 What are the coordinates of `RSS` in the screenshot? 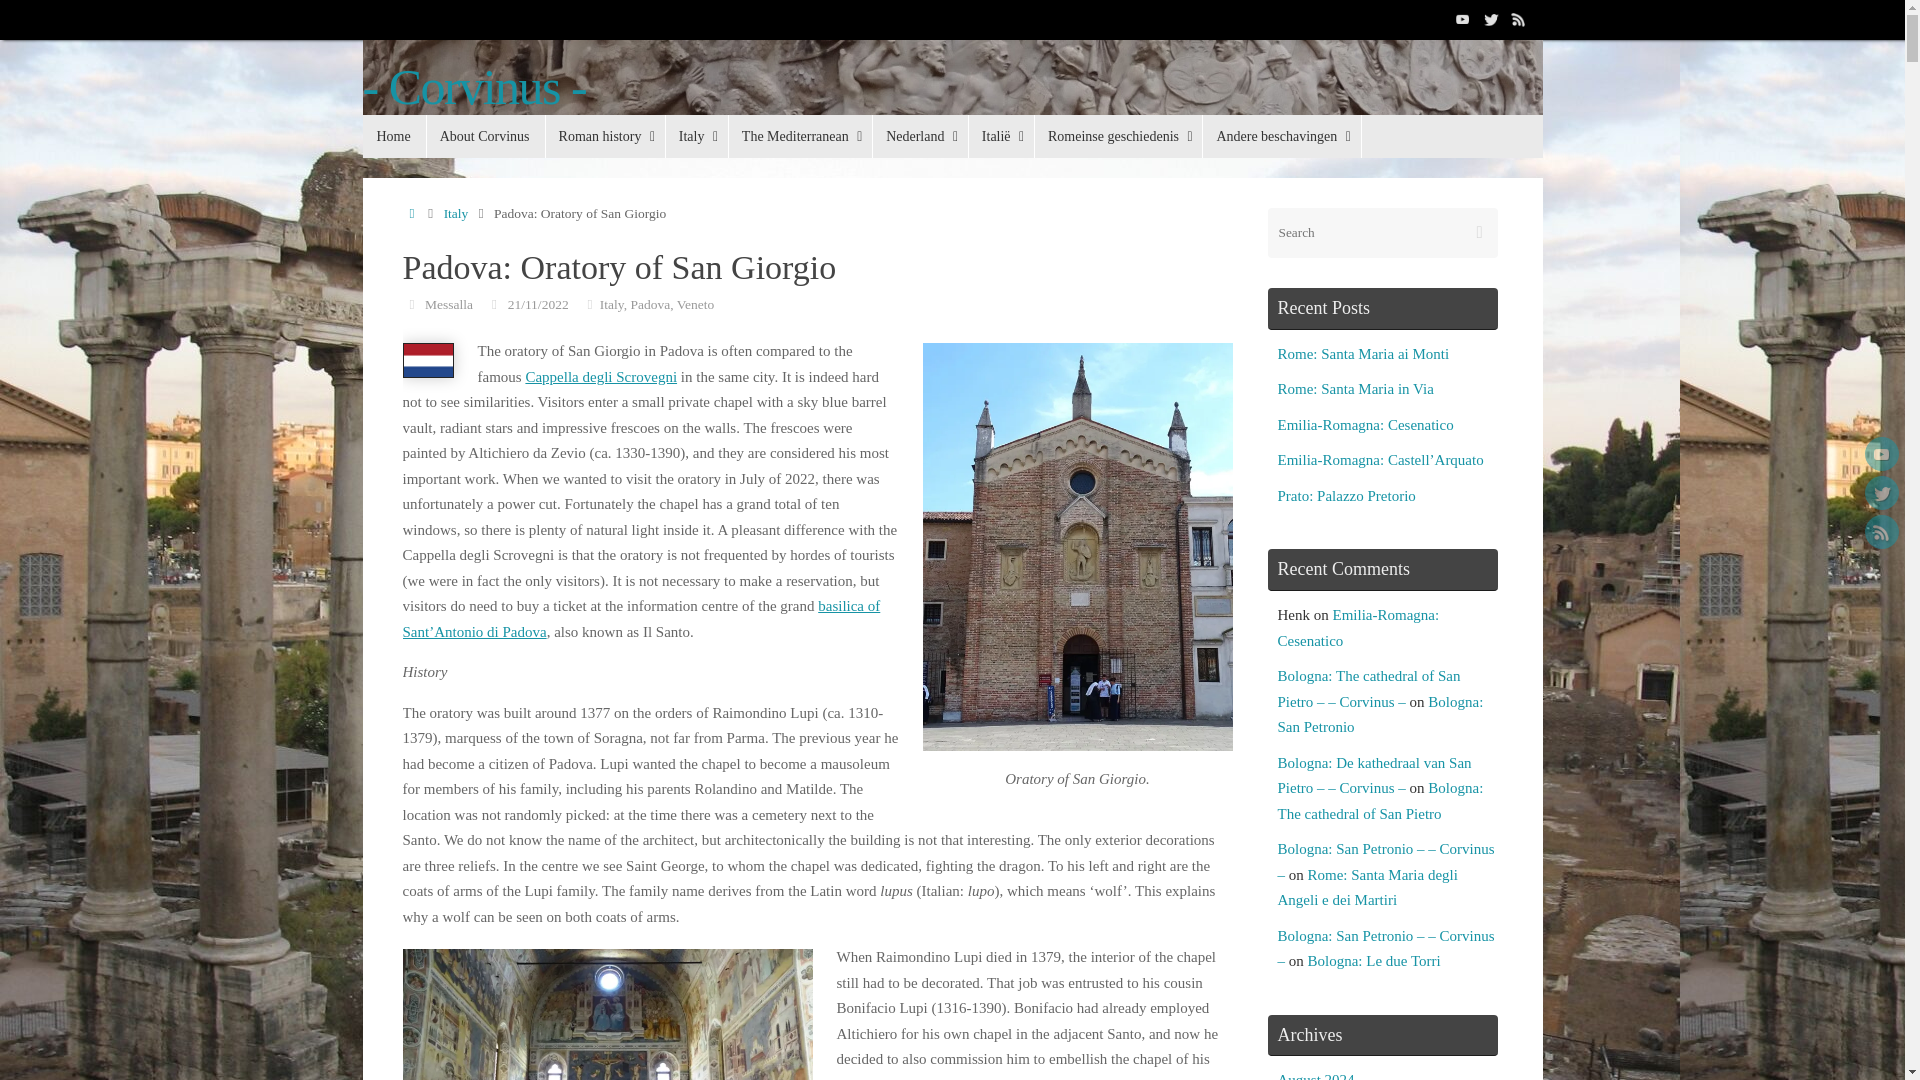 It's located at (1518, 19).